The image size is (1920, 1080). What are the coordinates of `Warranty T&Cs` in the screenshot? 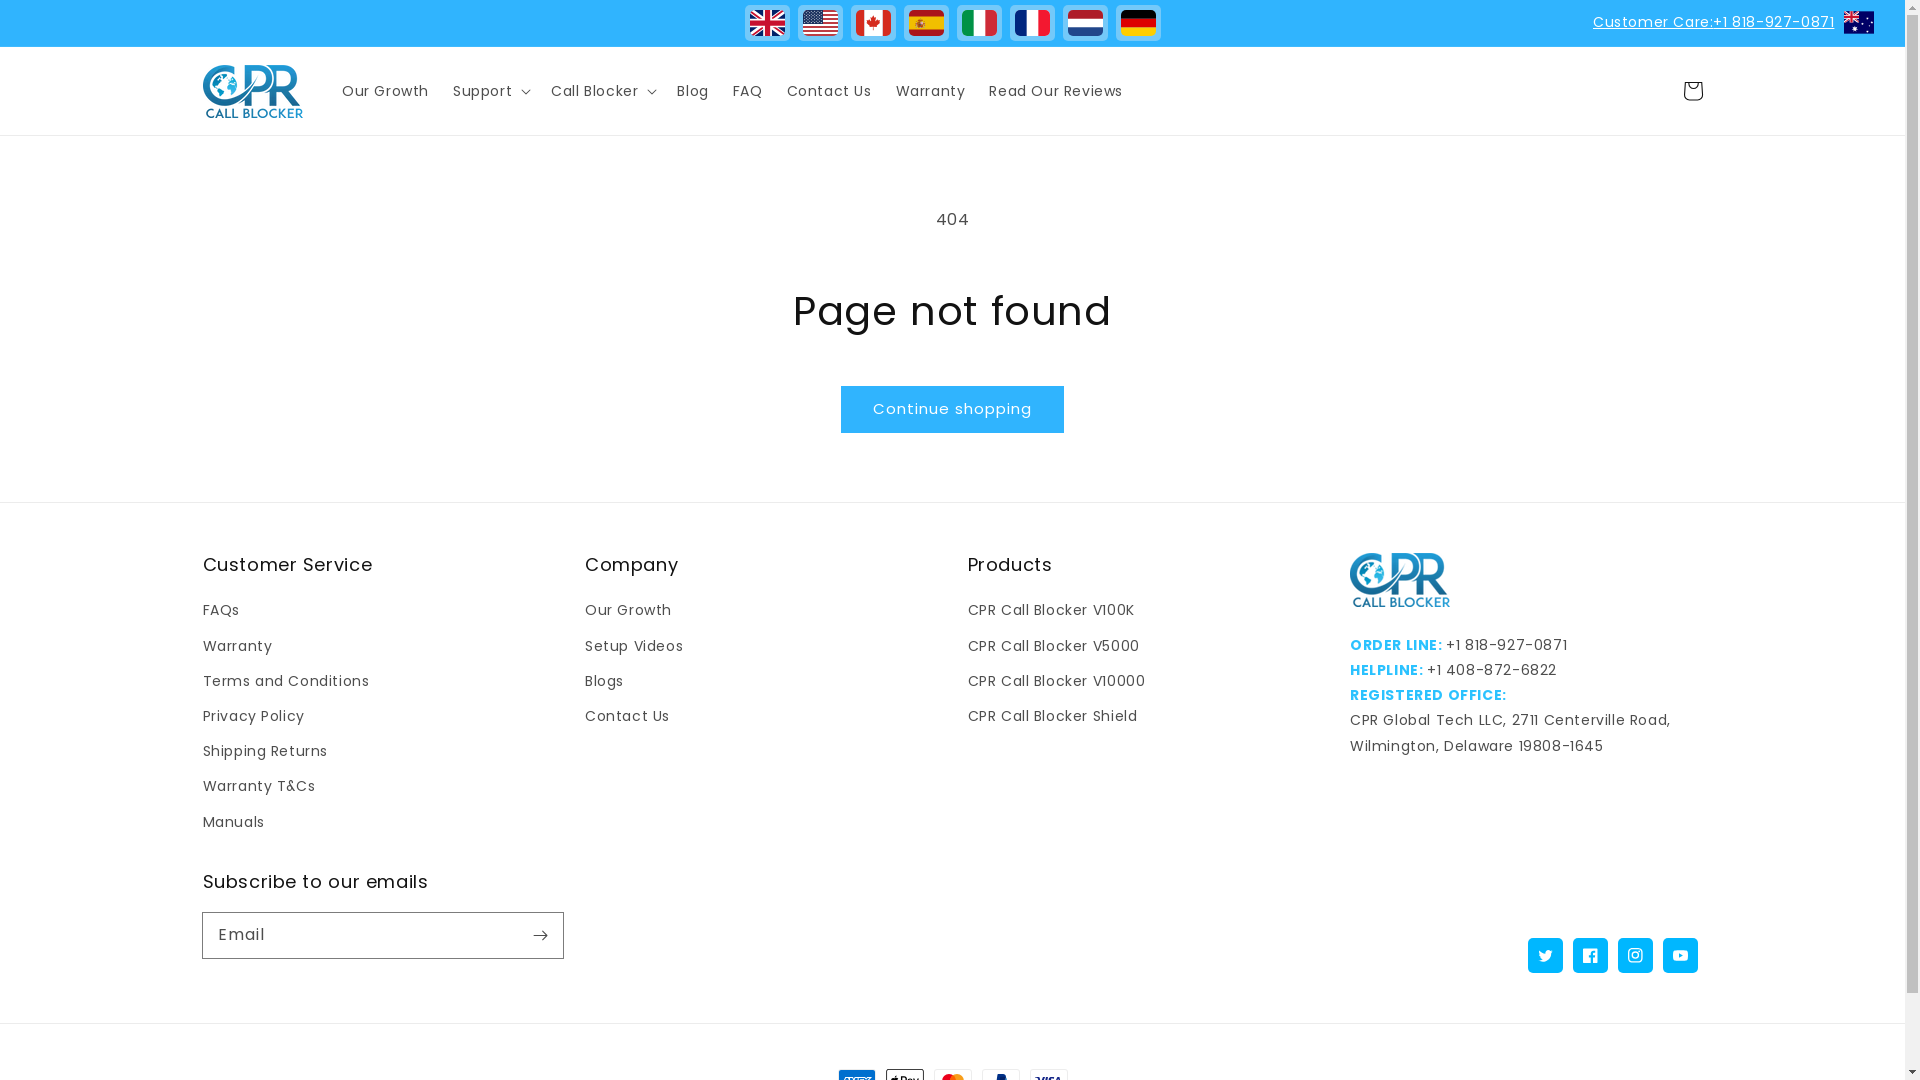 It's located at (258, 786).